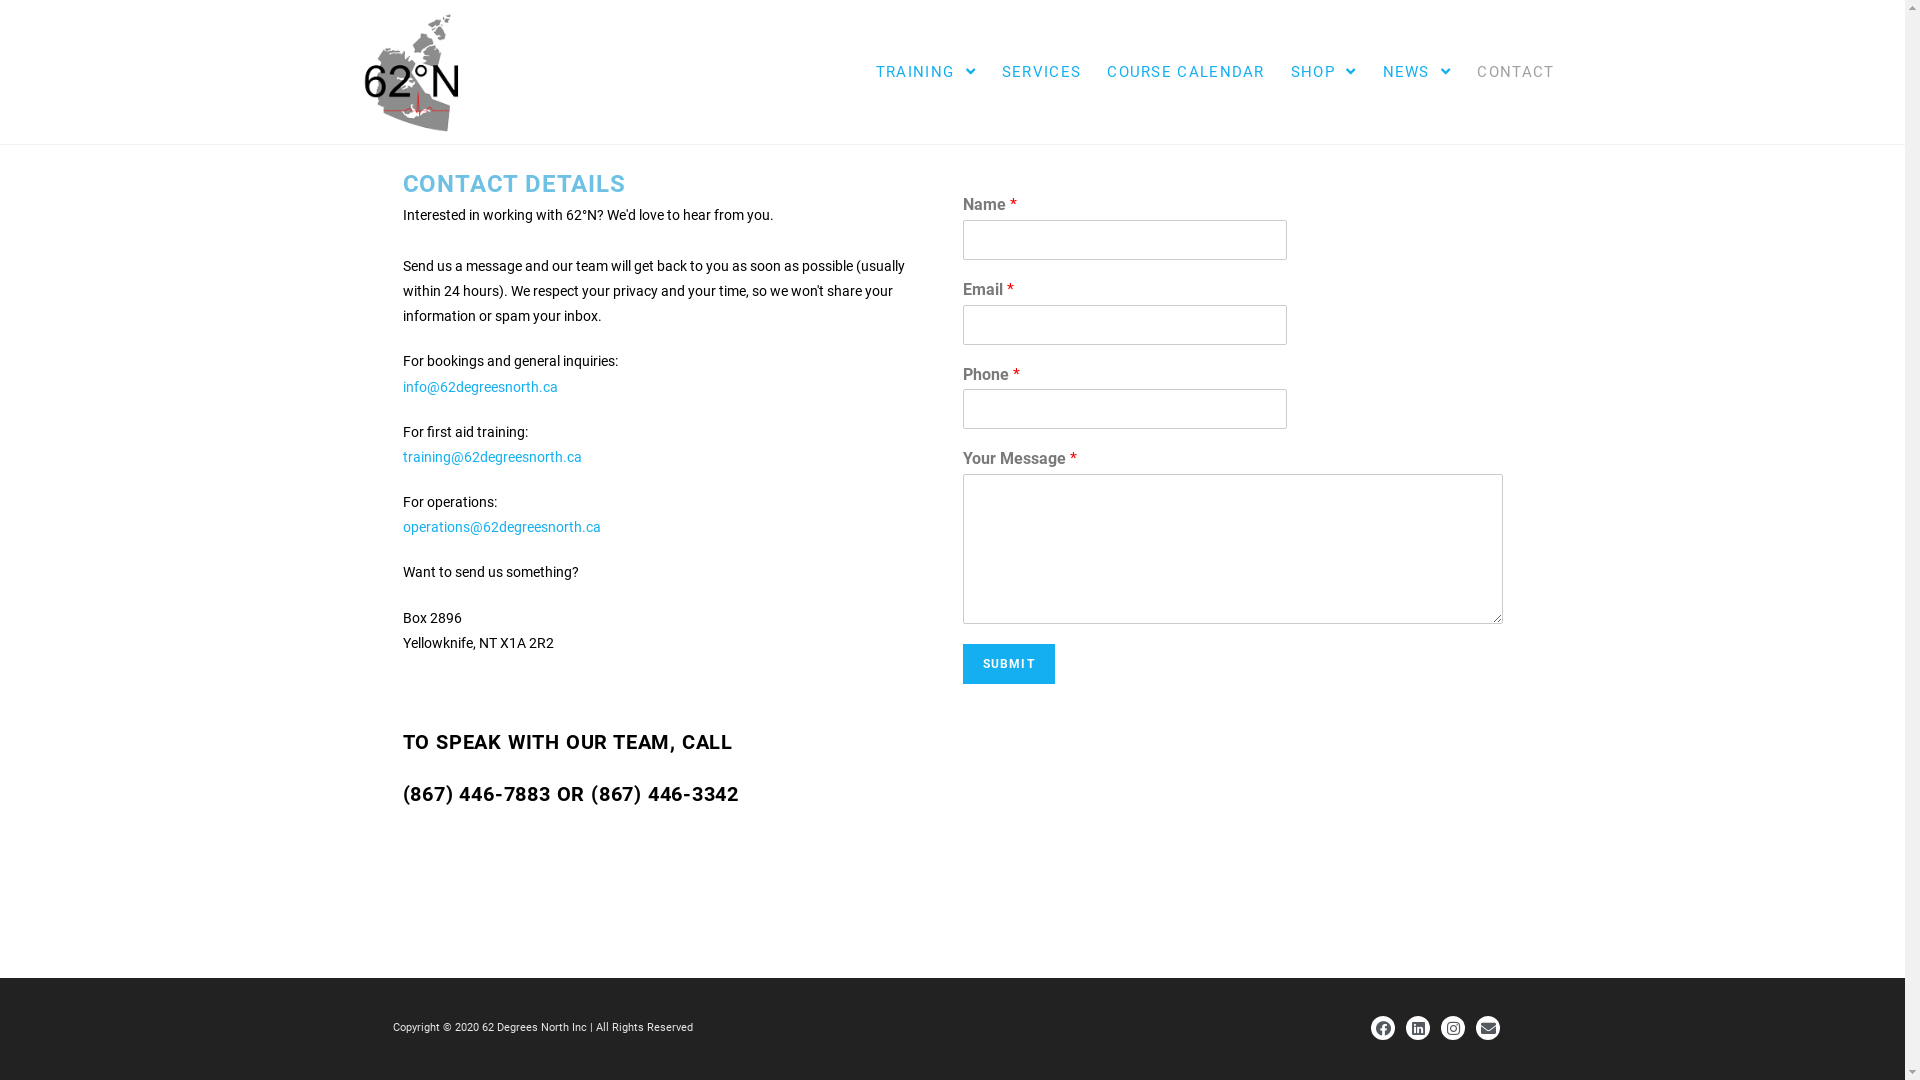 The image size is (1920, 1080). Describe the element at coordinates (501, 527) in the screenshot. I see `operations@62degreesnorth.ca` at that location.